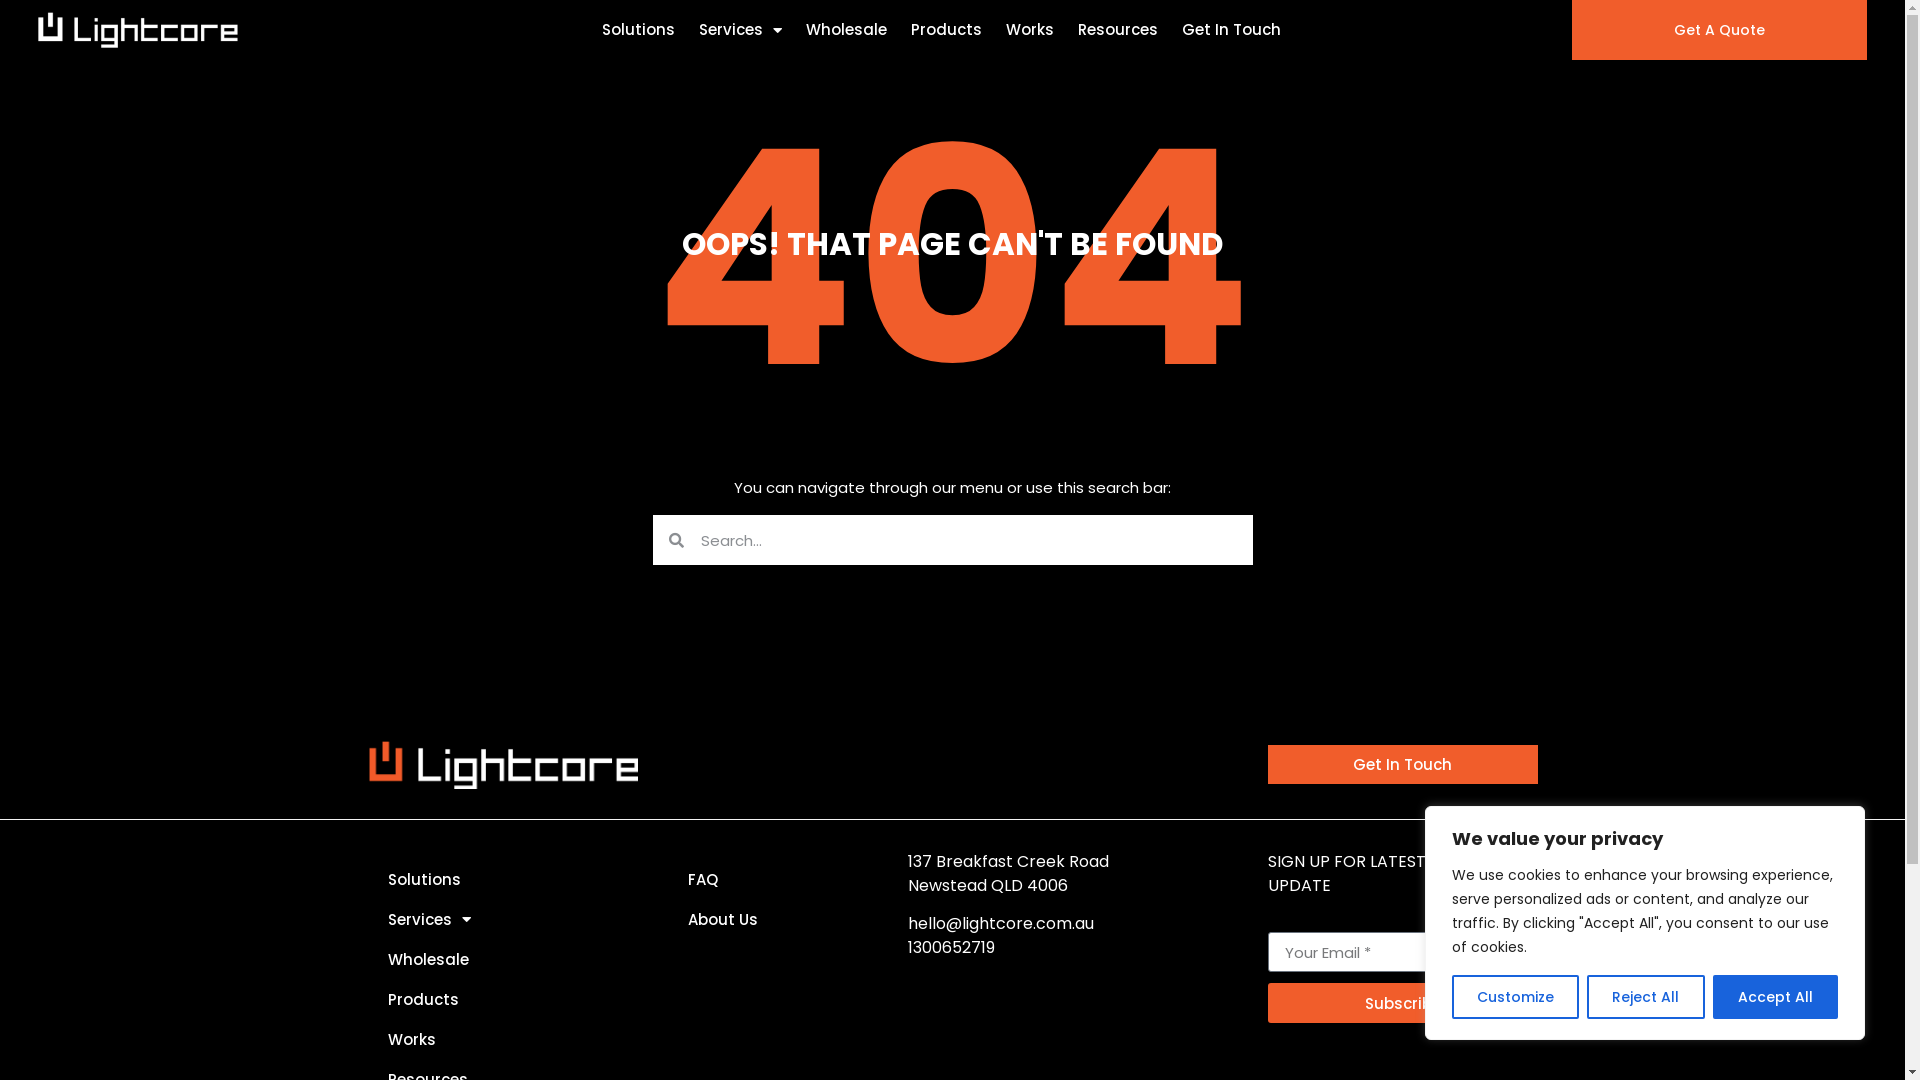 The width and height of the screenshot is (1920, 1080). I want to click on Services, so click(503, 920).